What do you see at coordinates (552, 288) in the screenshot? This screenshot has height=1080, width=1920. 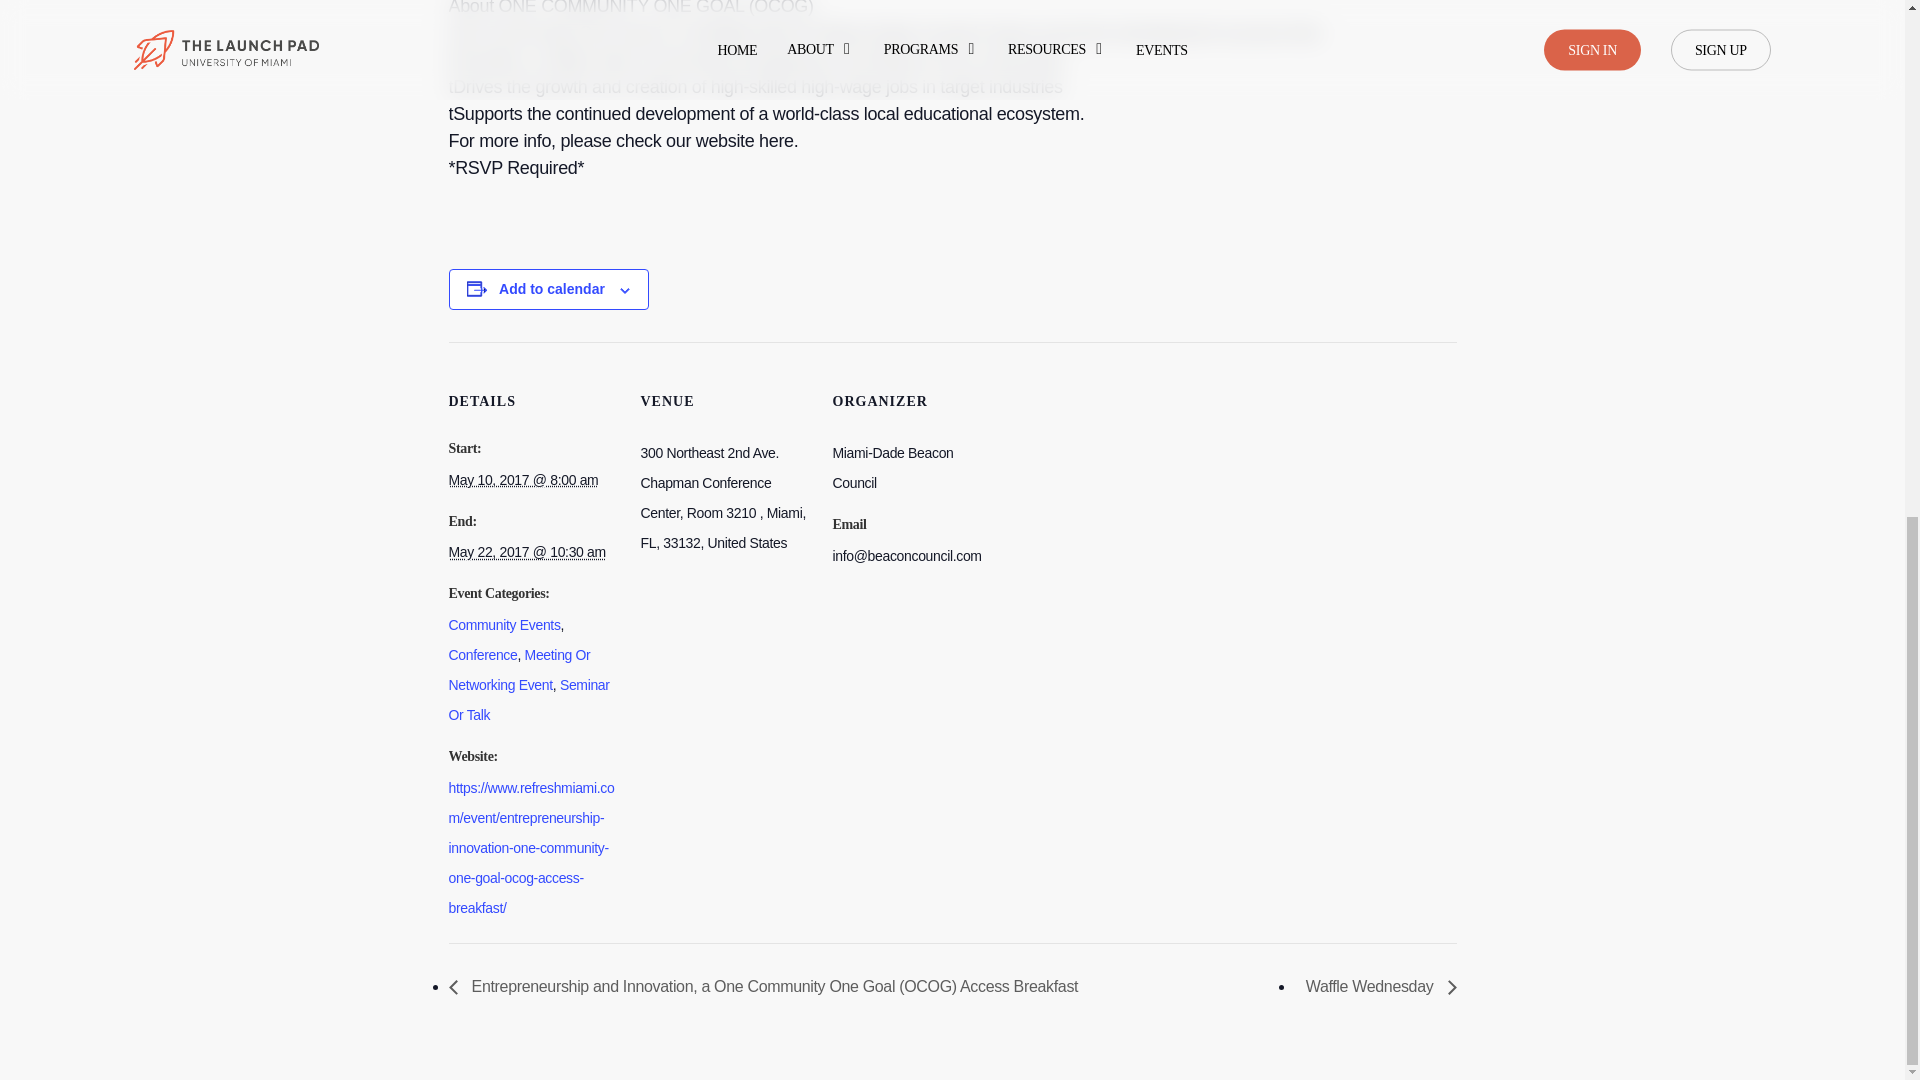 I see `Add to calendar` at bounding box center [552, 288].